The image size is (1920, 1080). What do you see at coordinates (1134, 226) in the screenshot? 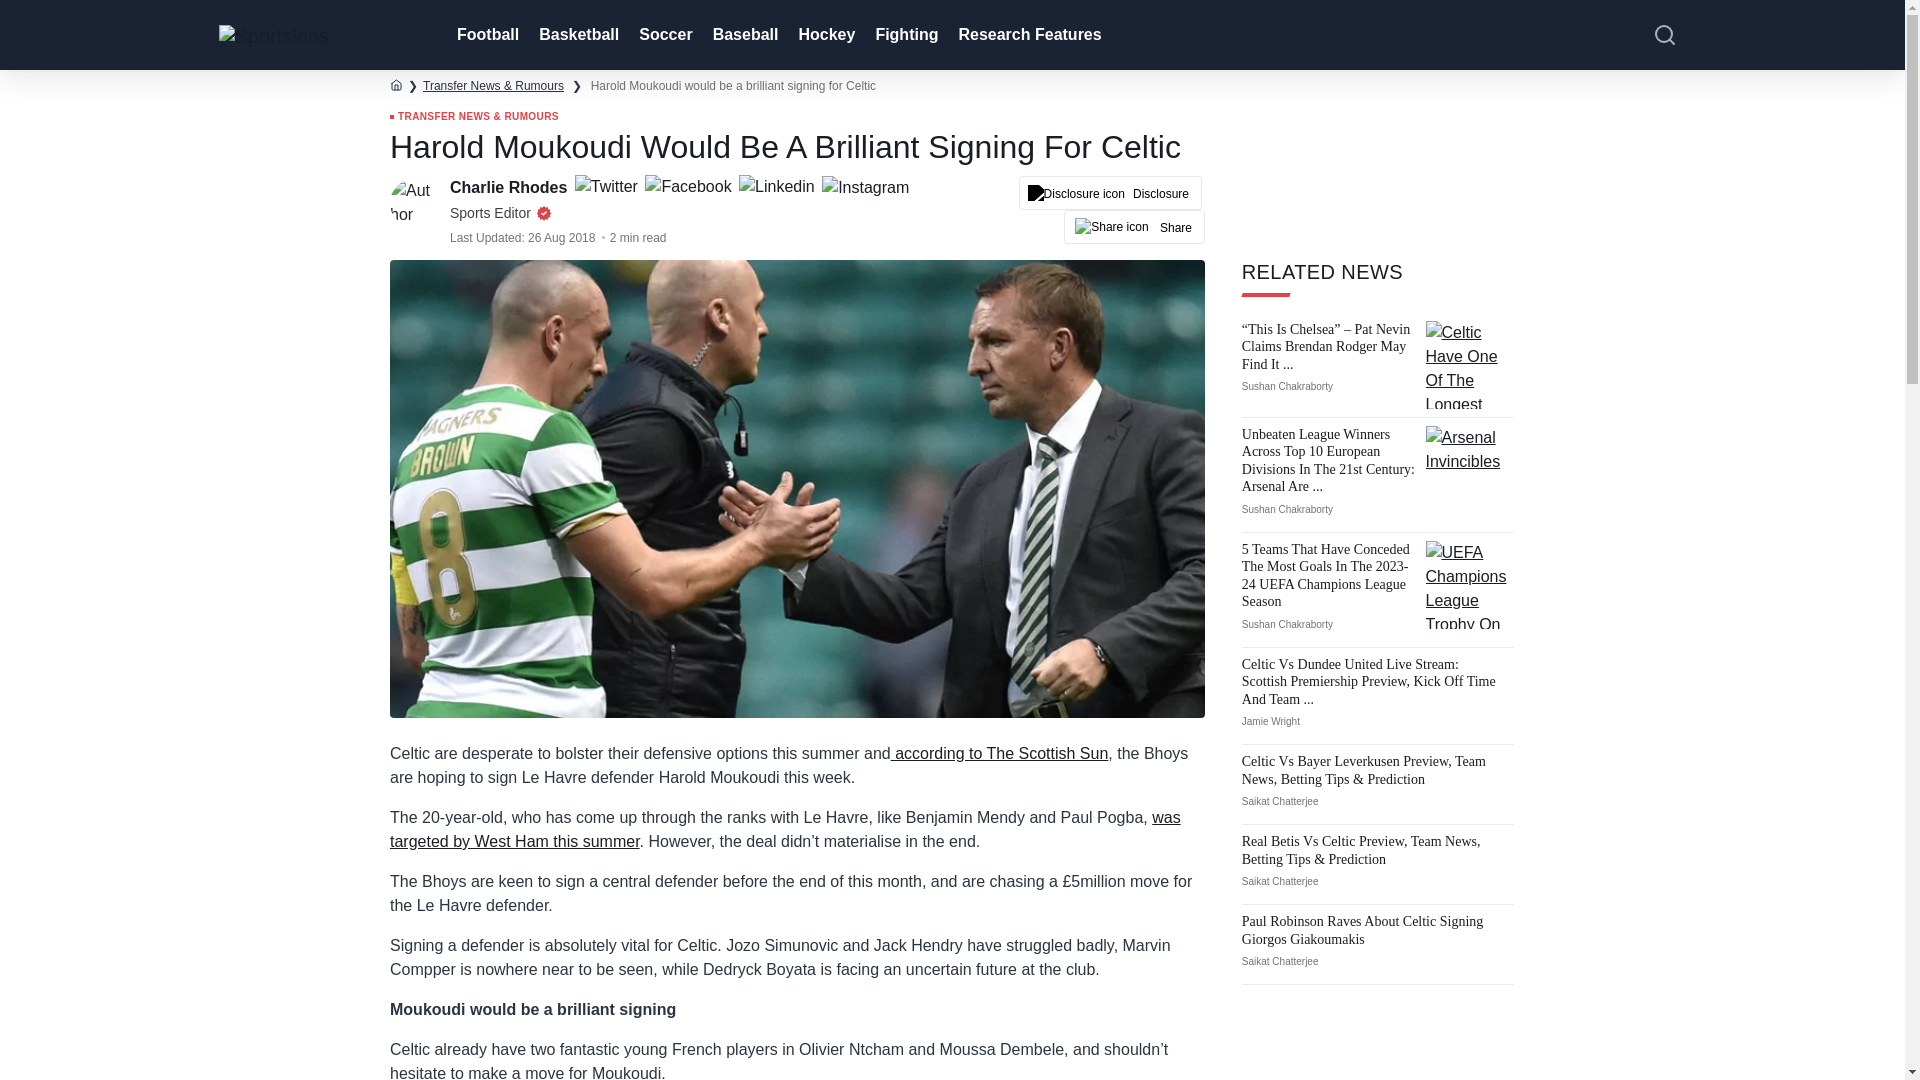
I see `Share` at bounding box center [1134, 226].